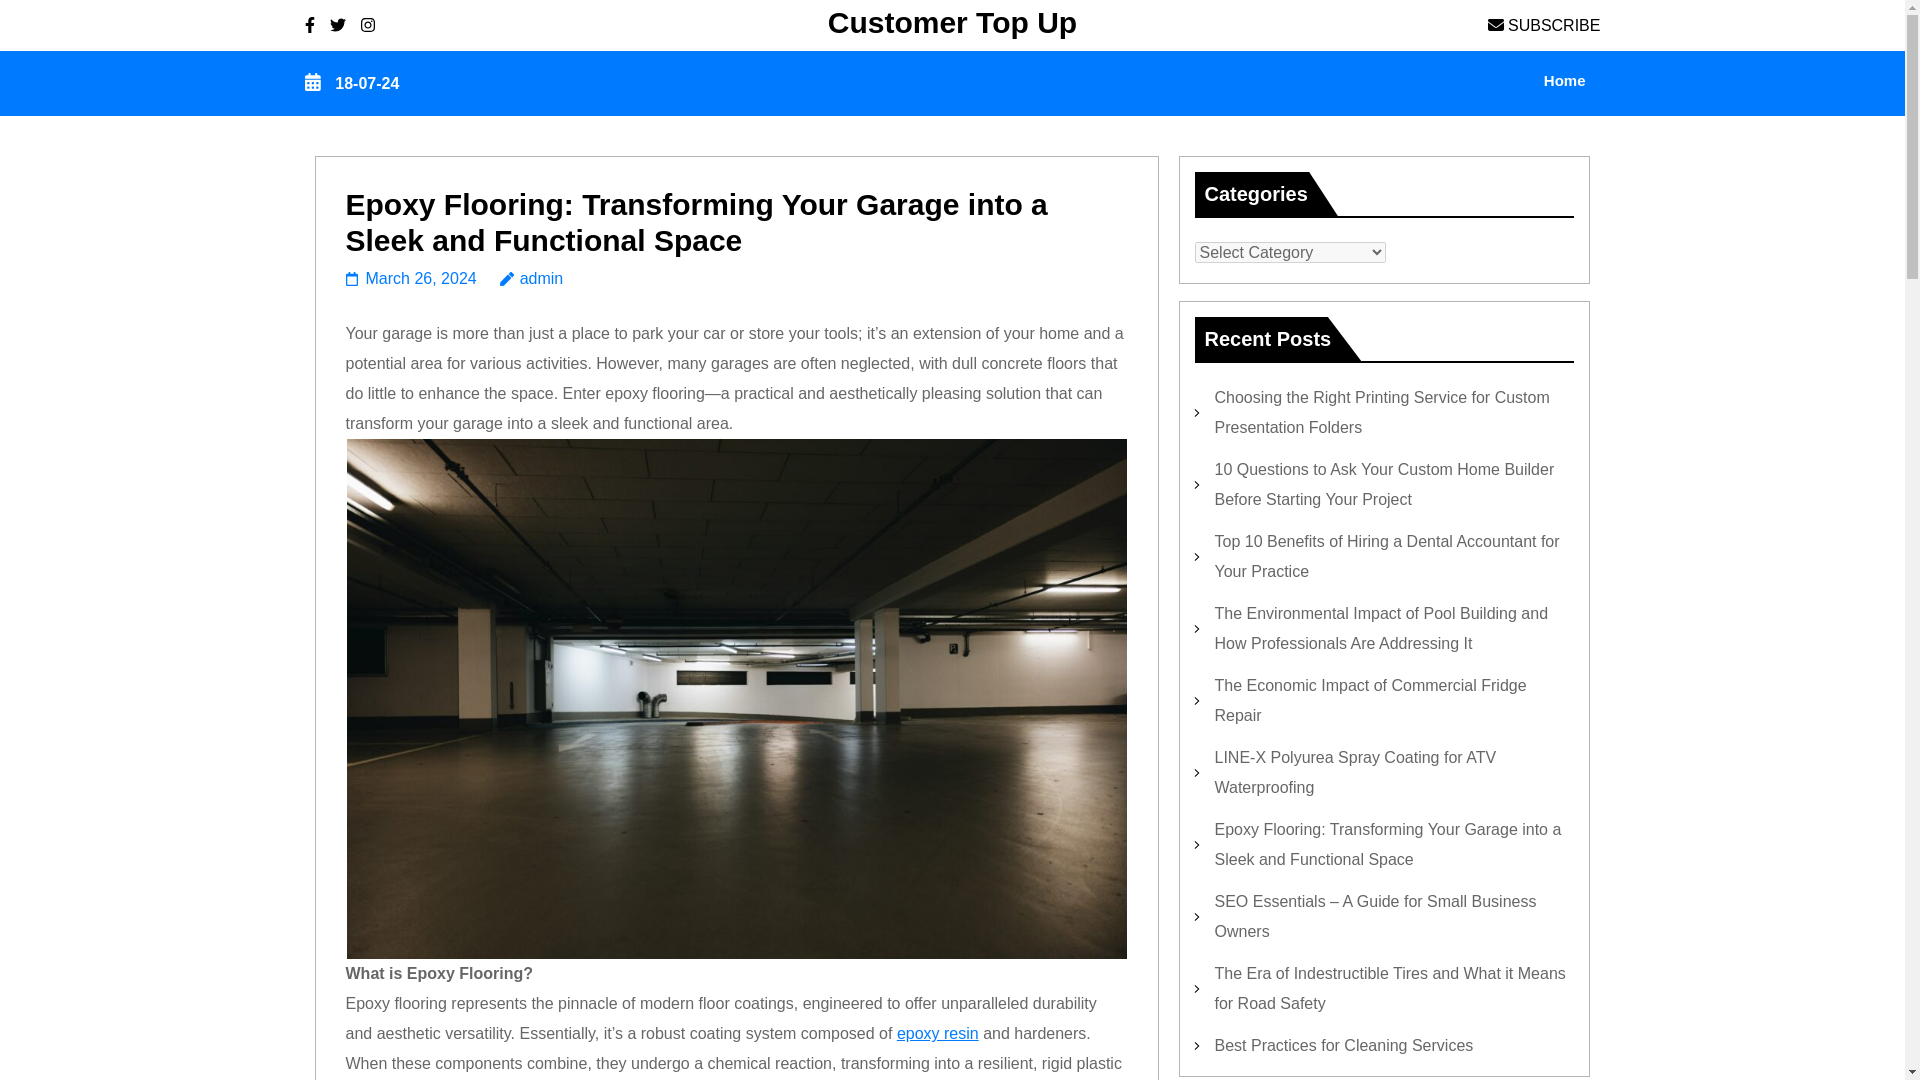 Image resolution: width=1920 pixels, height=1080 pixels. Describe the element at coordinates (532, 278) in the screenshot. I see `admin` at that location.